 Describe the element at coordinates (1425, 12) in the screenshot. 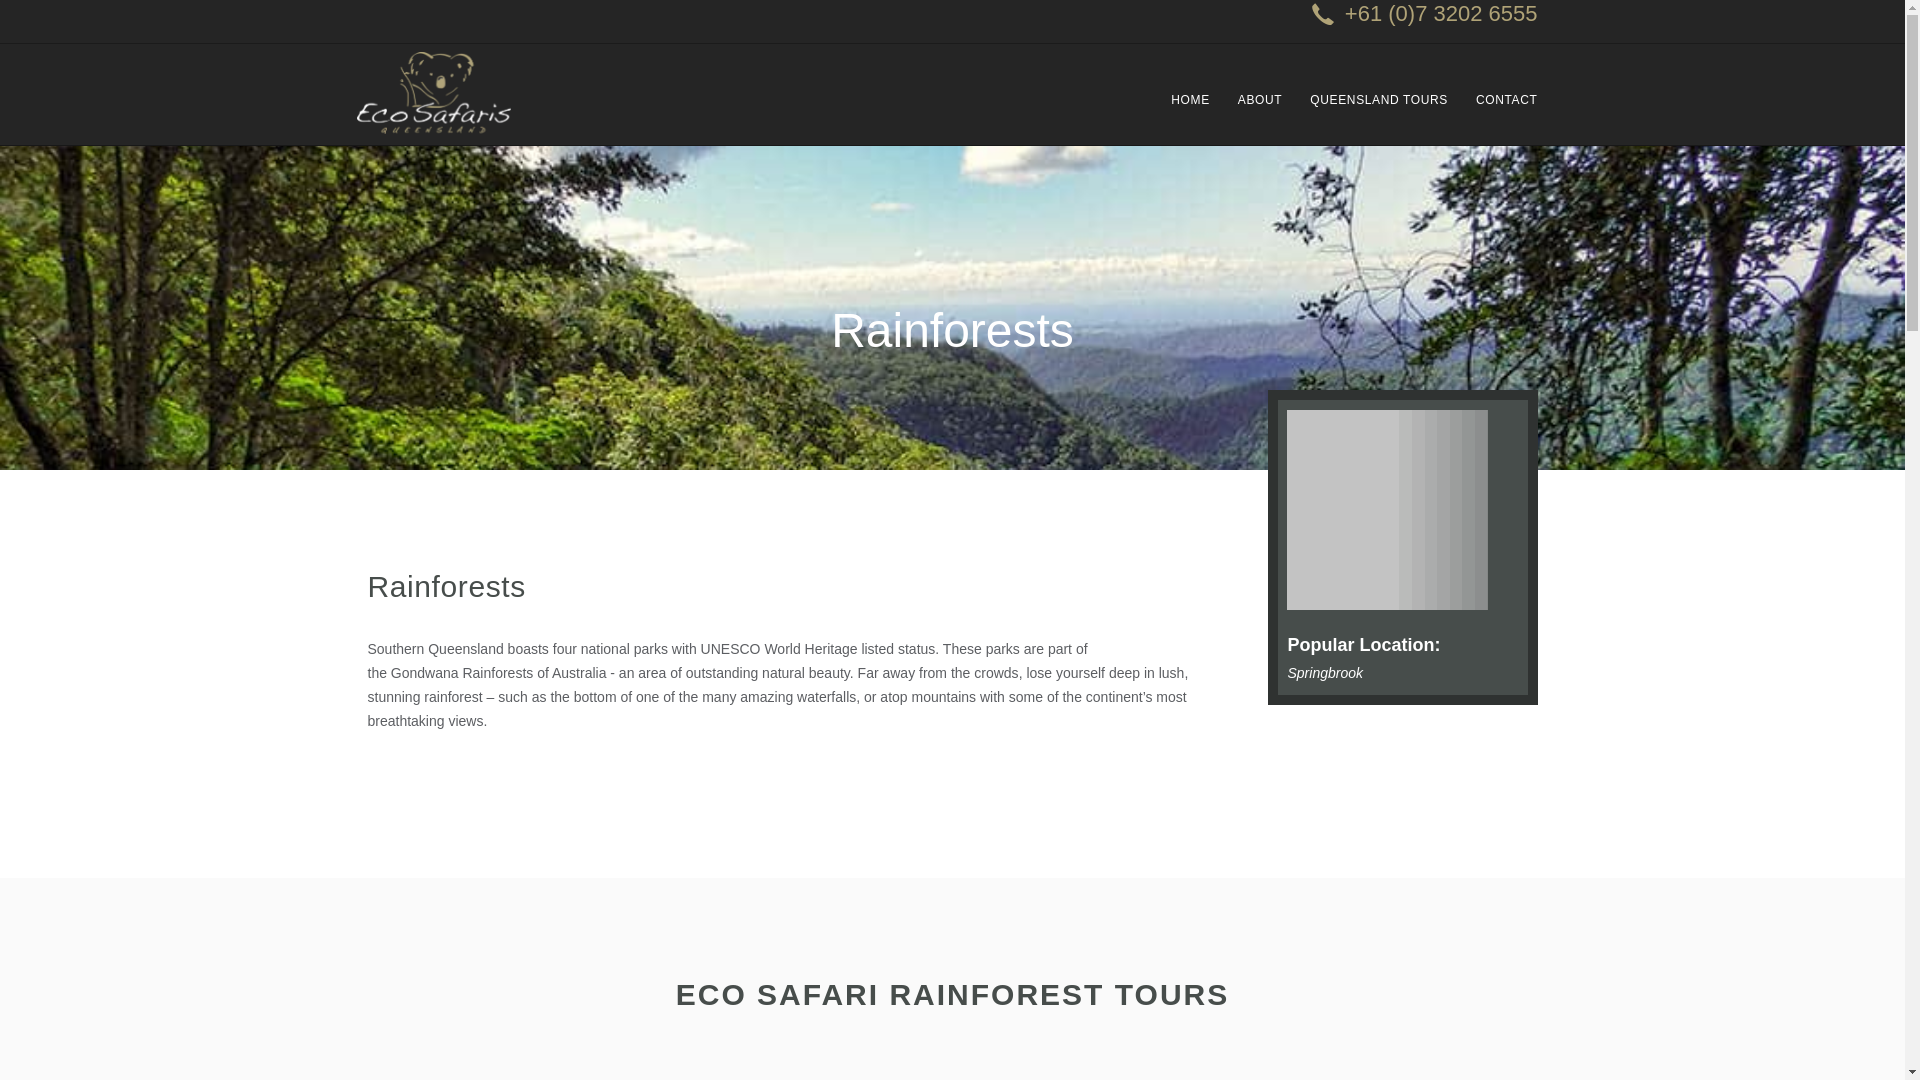

I see `+61 (0)7 3202 6555` at that location.